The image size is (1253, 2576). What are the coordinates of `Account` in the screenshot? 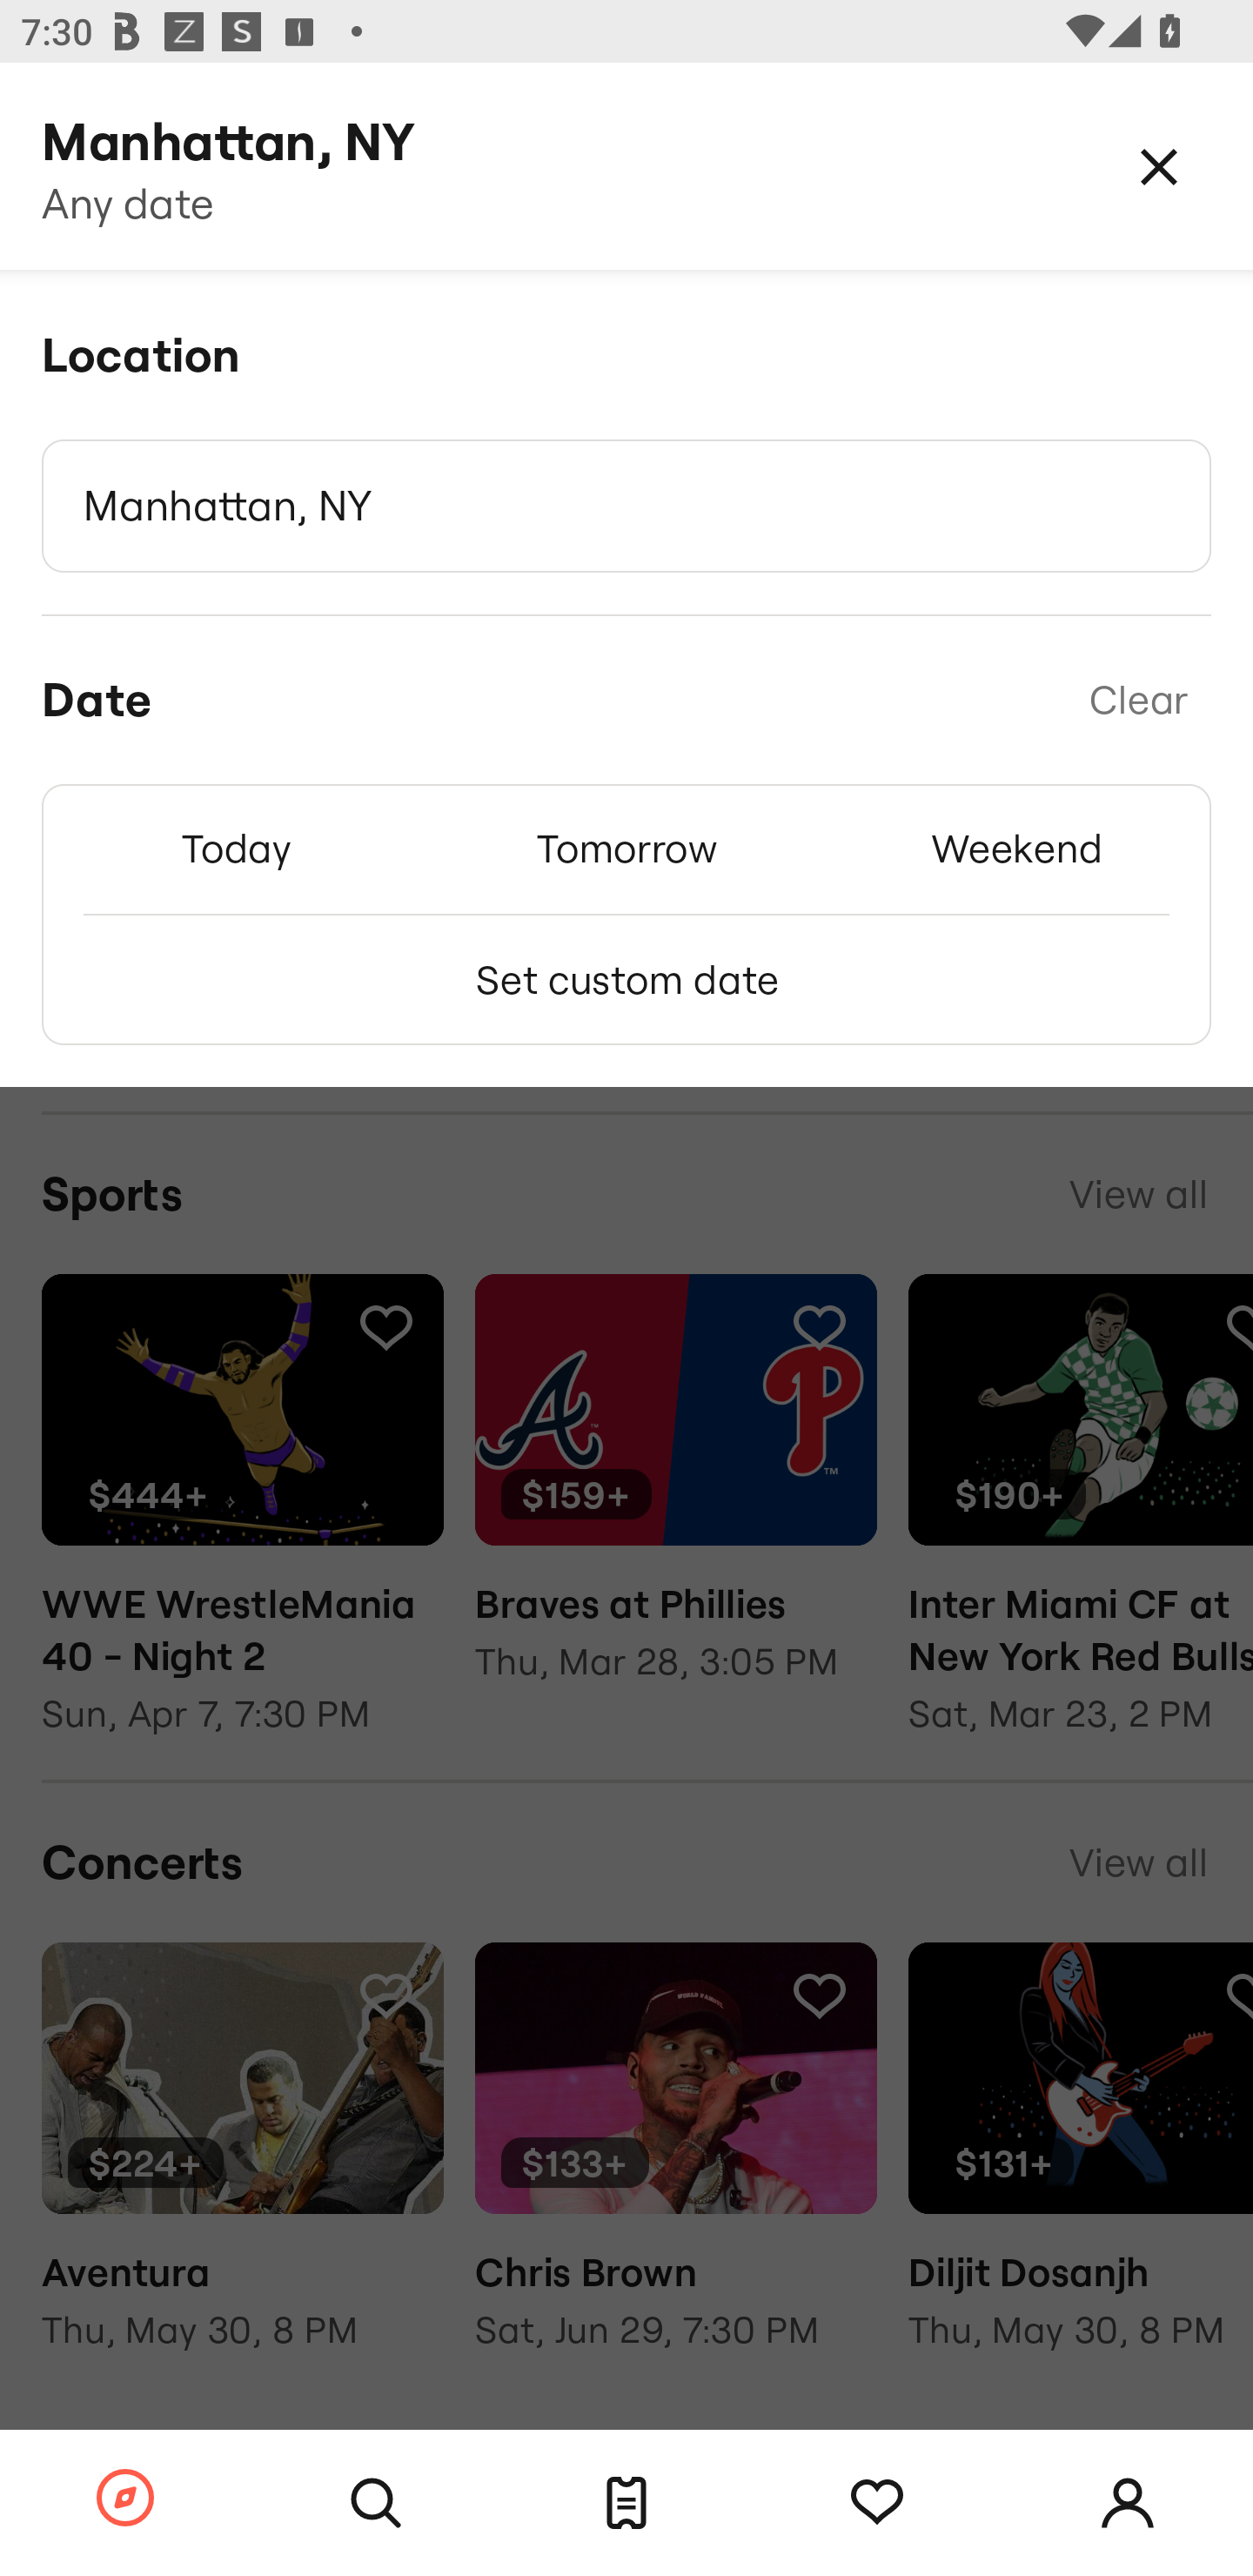 It's located at (1128, 2503).